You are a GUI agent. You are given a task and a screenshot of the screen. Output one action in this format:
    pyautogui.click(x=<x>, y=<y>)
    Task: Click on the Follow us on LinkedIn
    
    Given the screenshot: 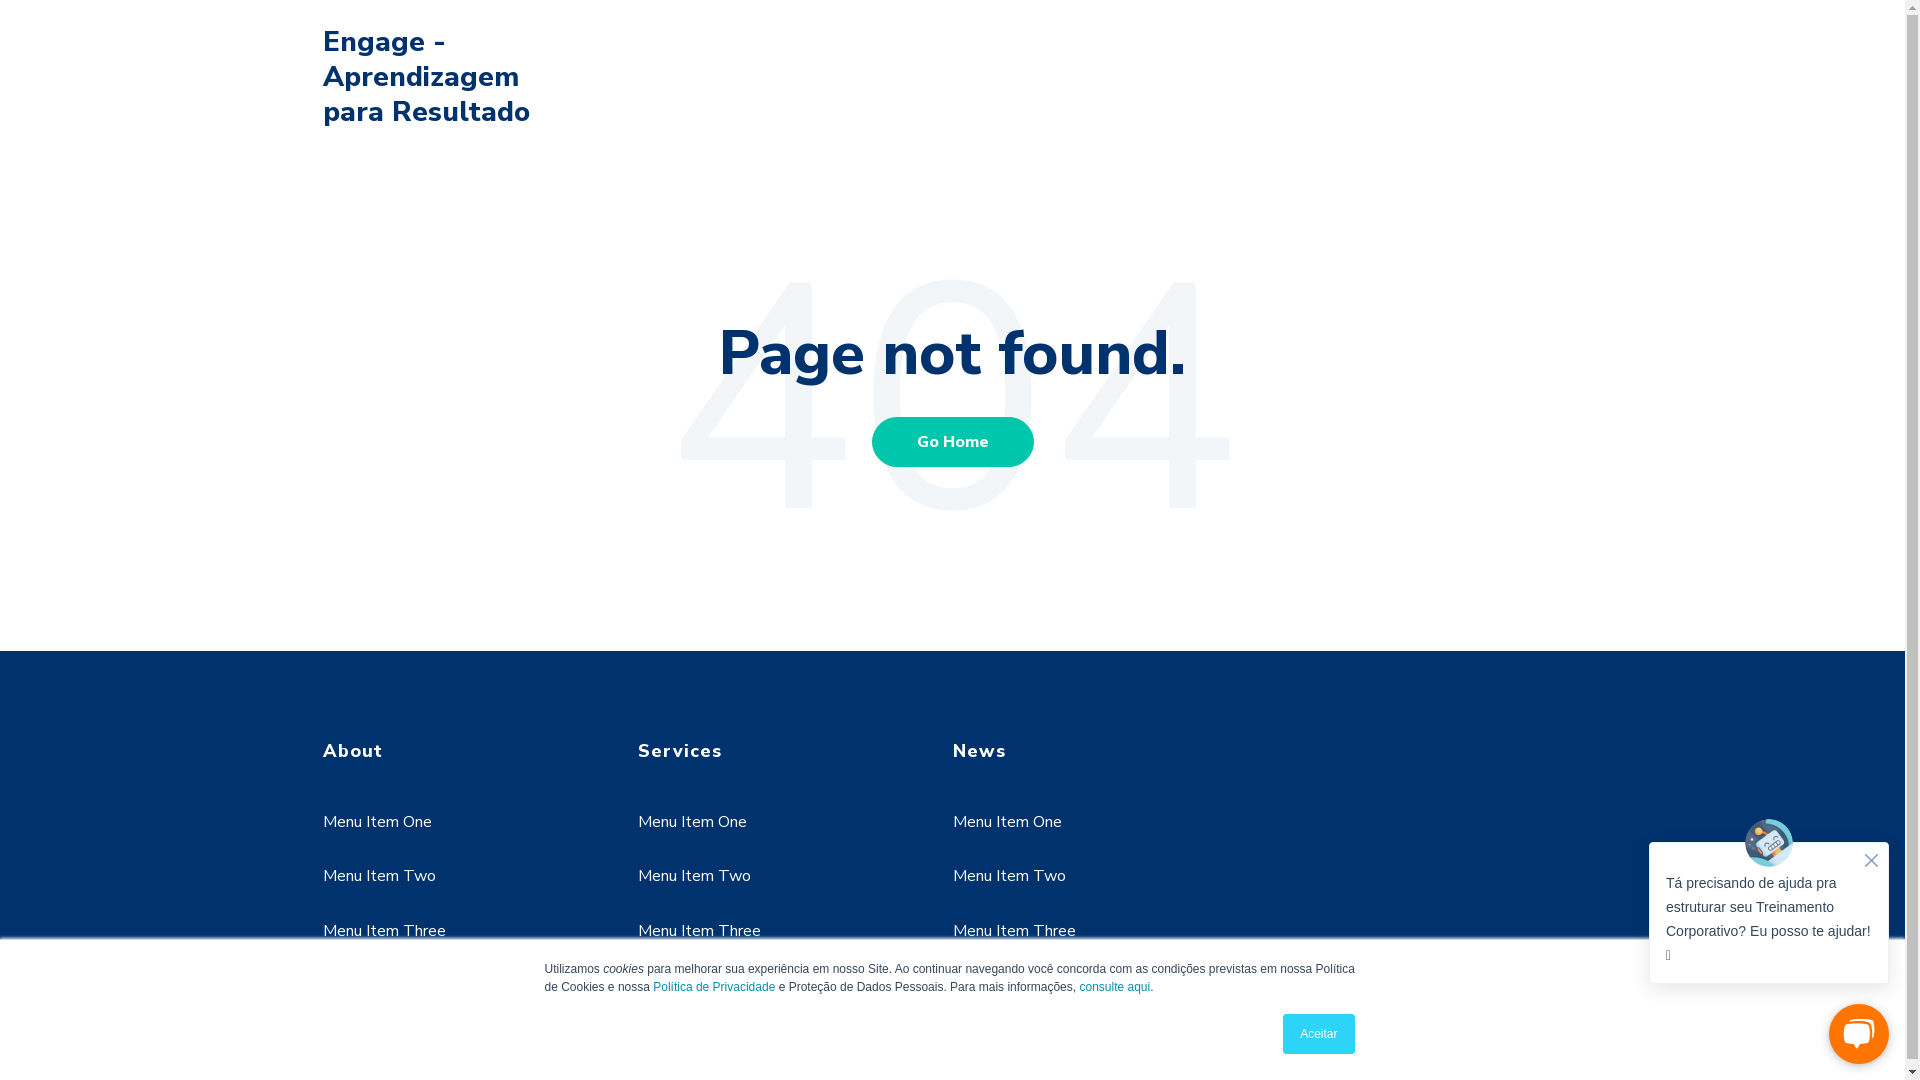 What is the action you would take?
    pyautogui.click(x=396, y=1016)
    